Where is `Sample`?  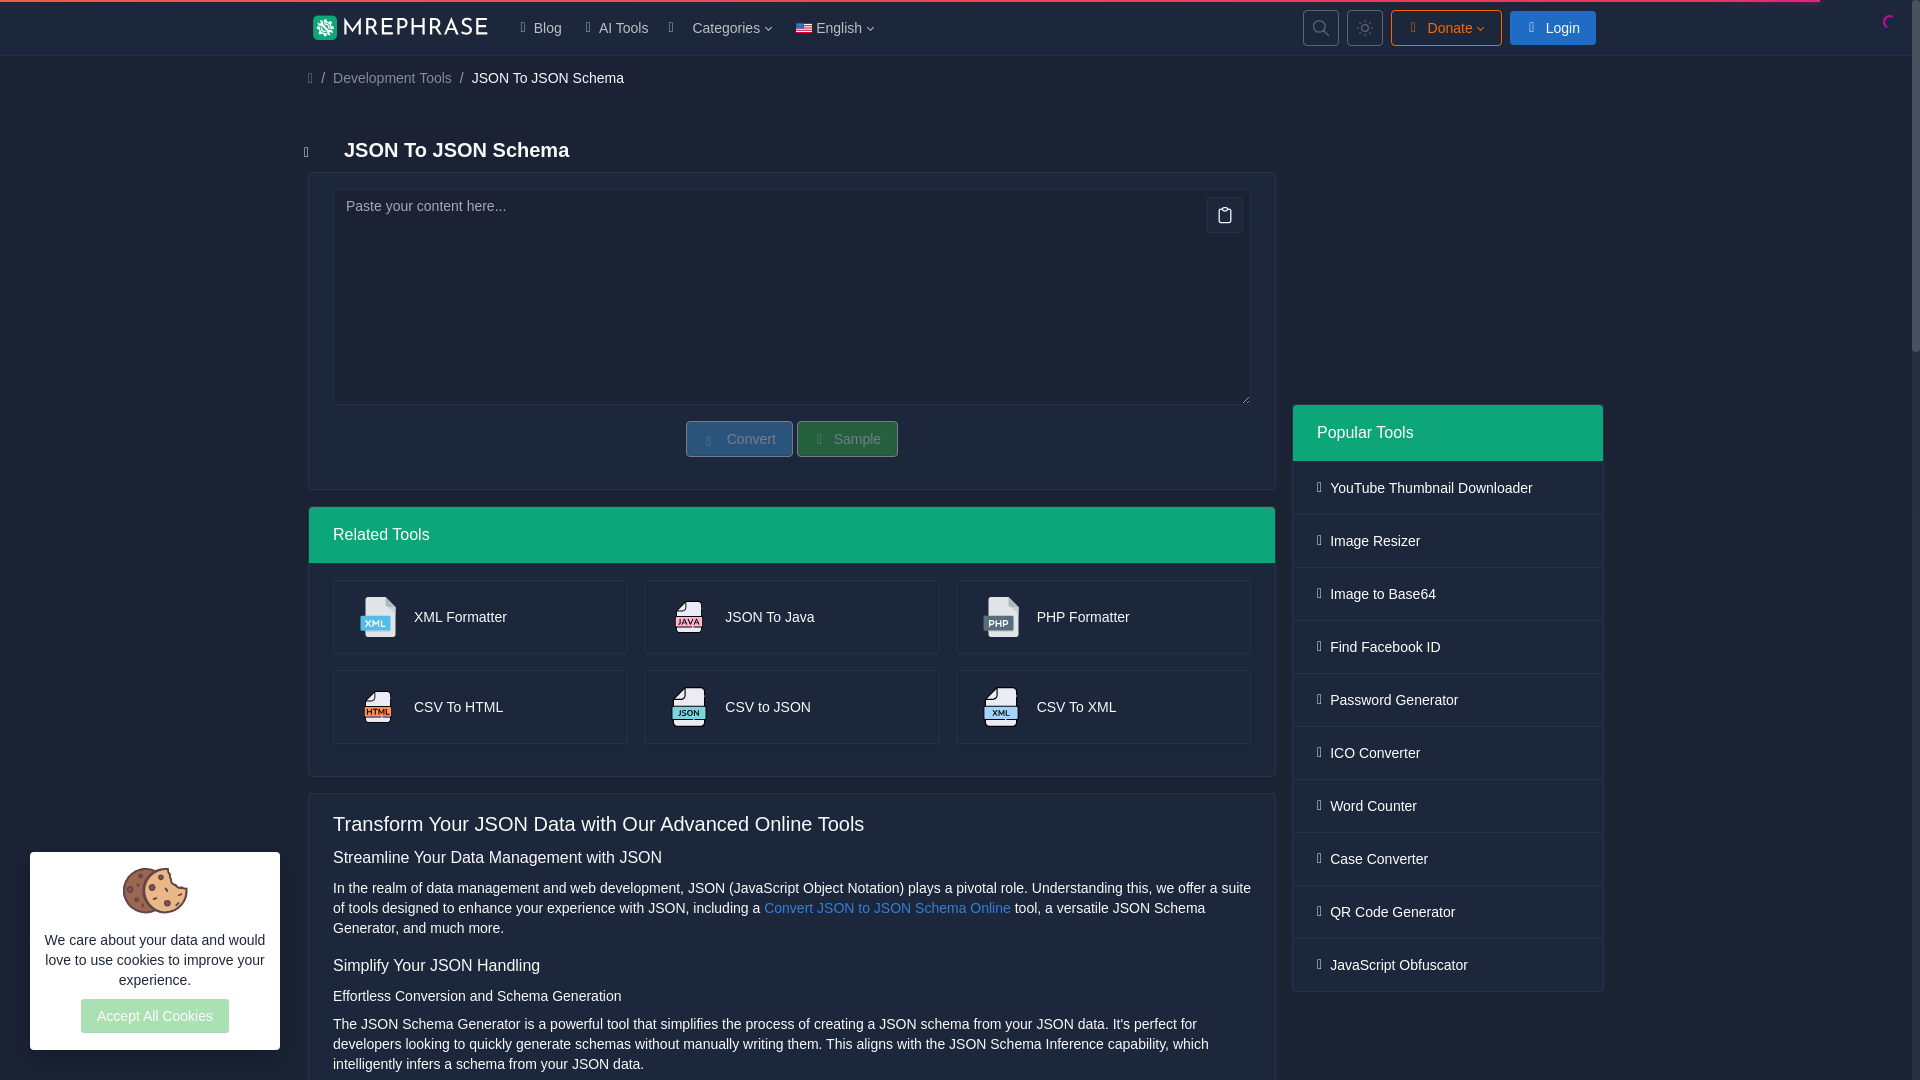 Sample is located at coordinates (847, 438).